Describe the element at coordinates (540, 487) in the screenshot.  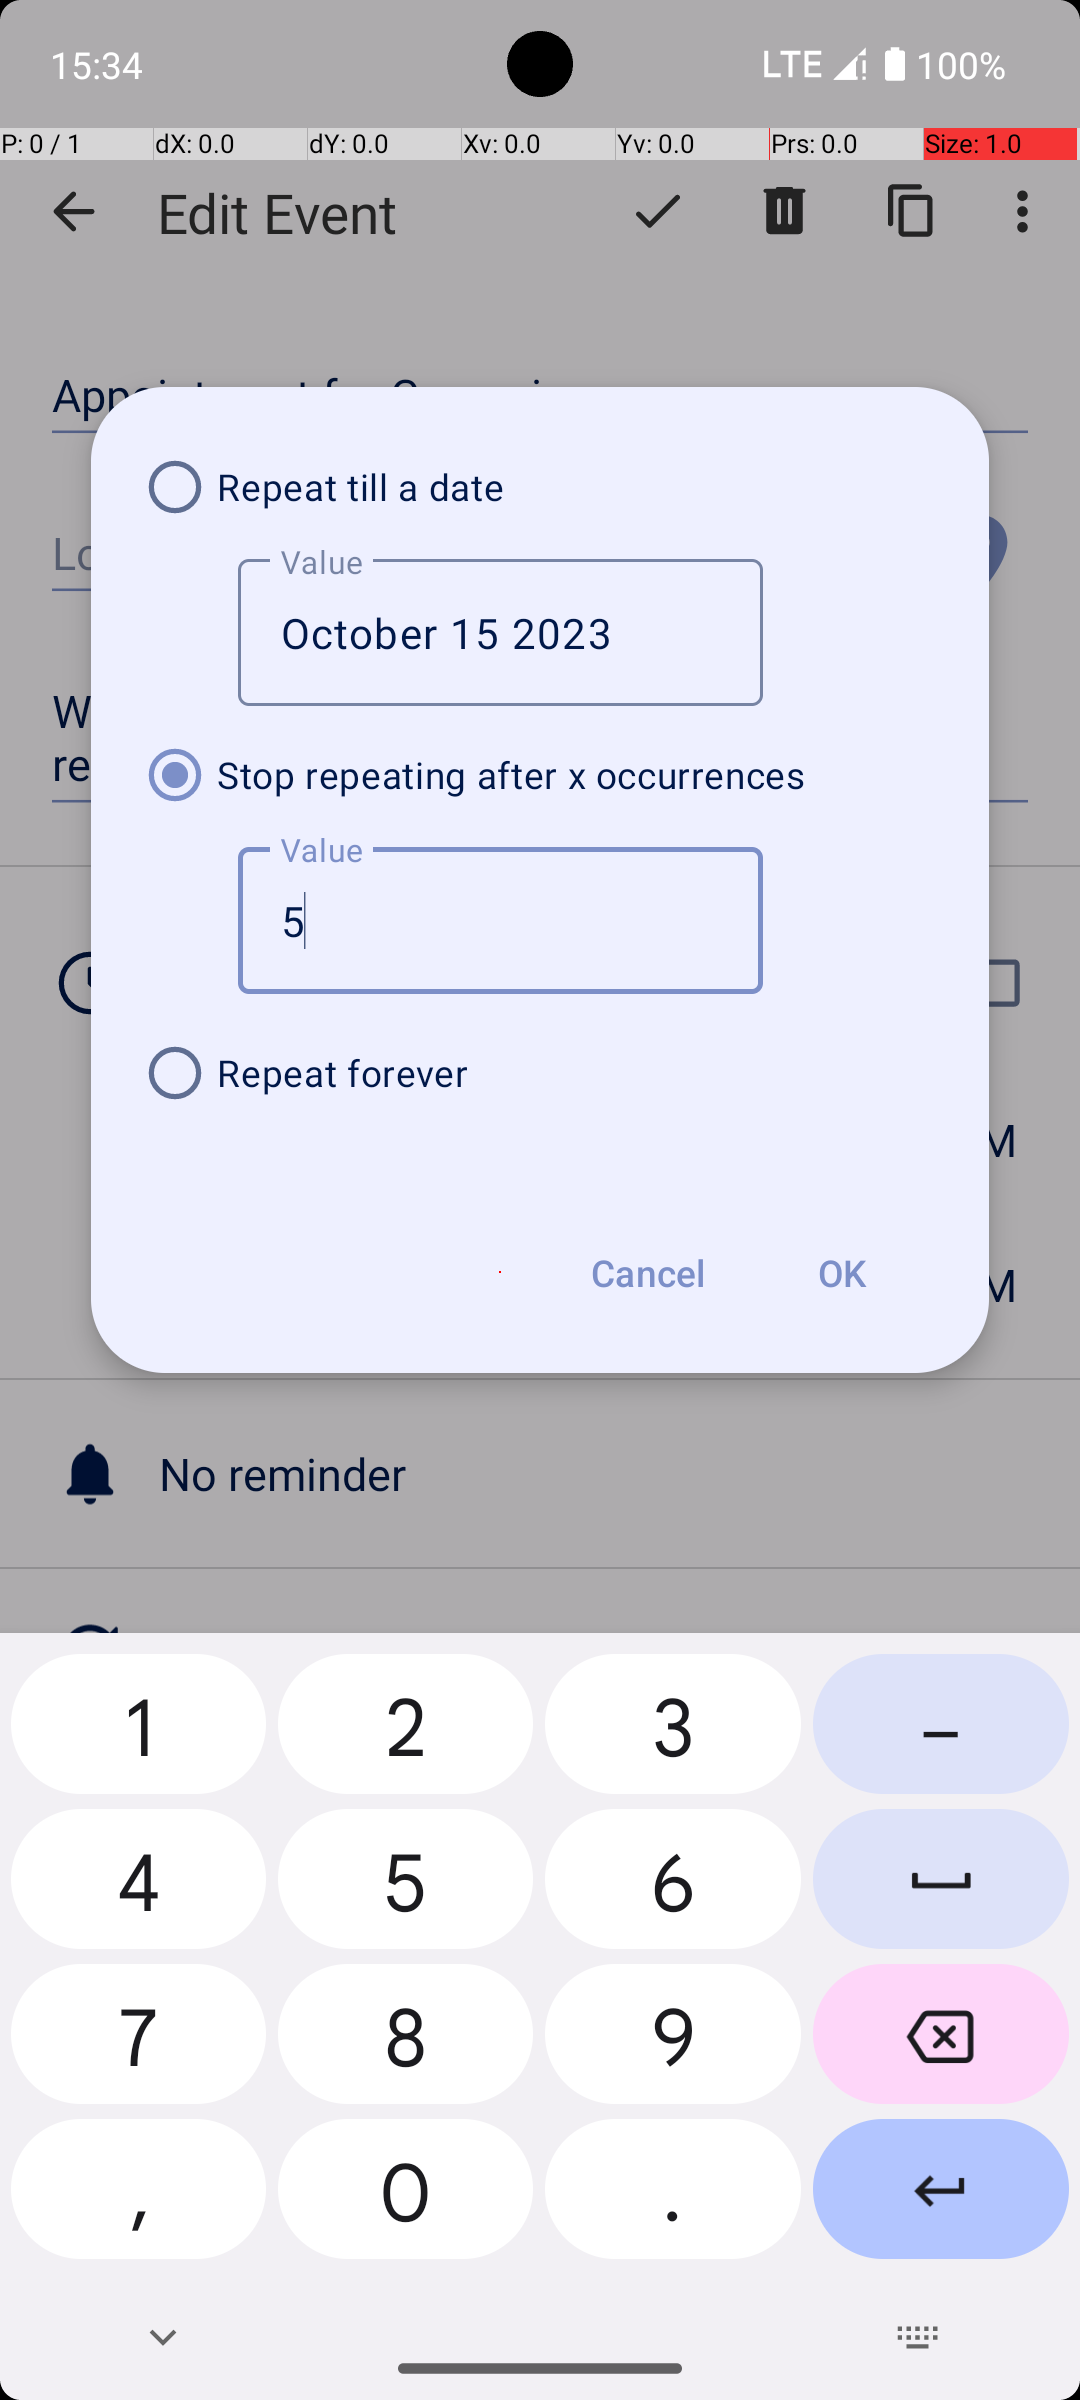
I see `Repeat till a date` at that location.